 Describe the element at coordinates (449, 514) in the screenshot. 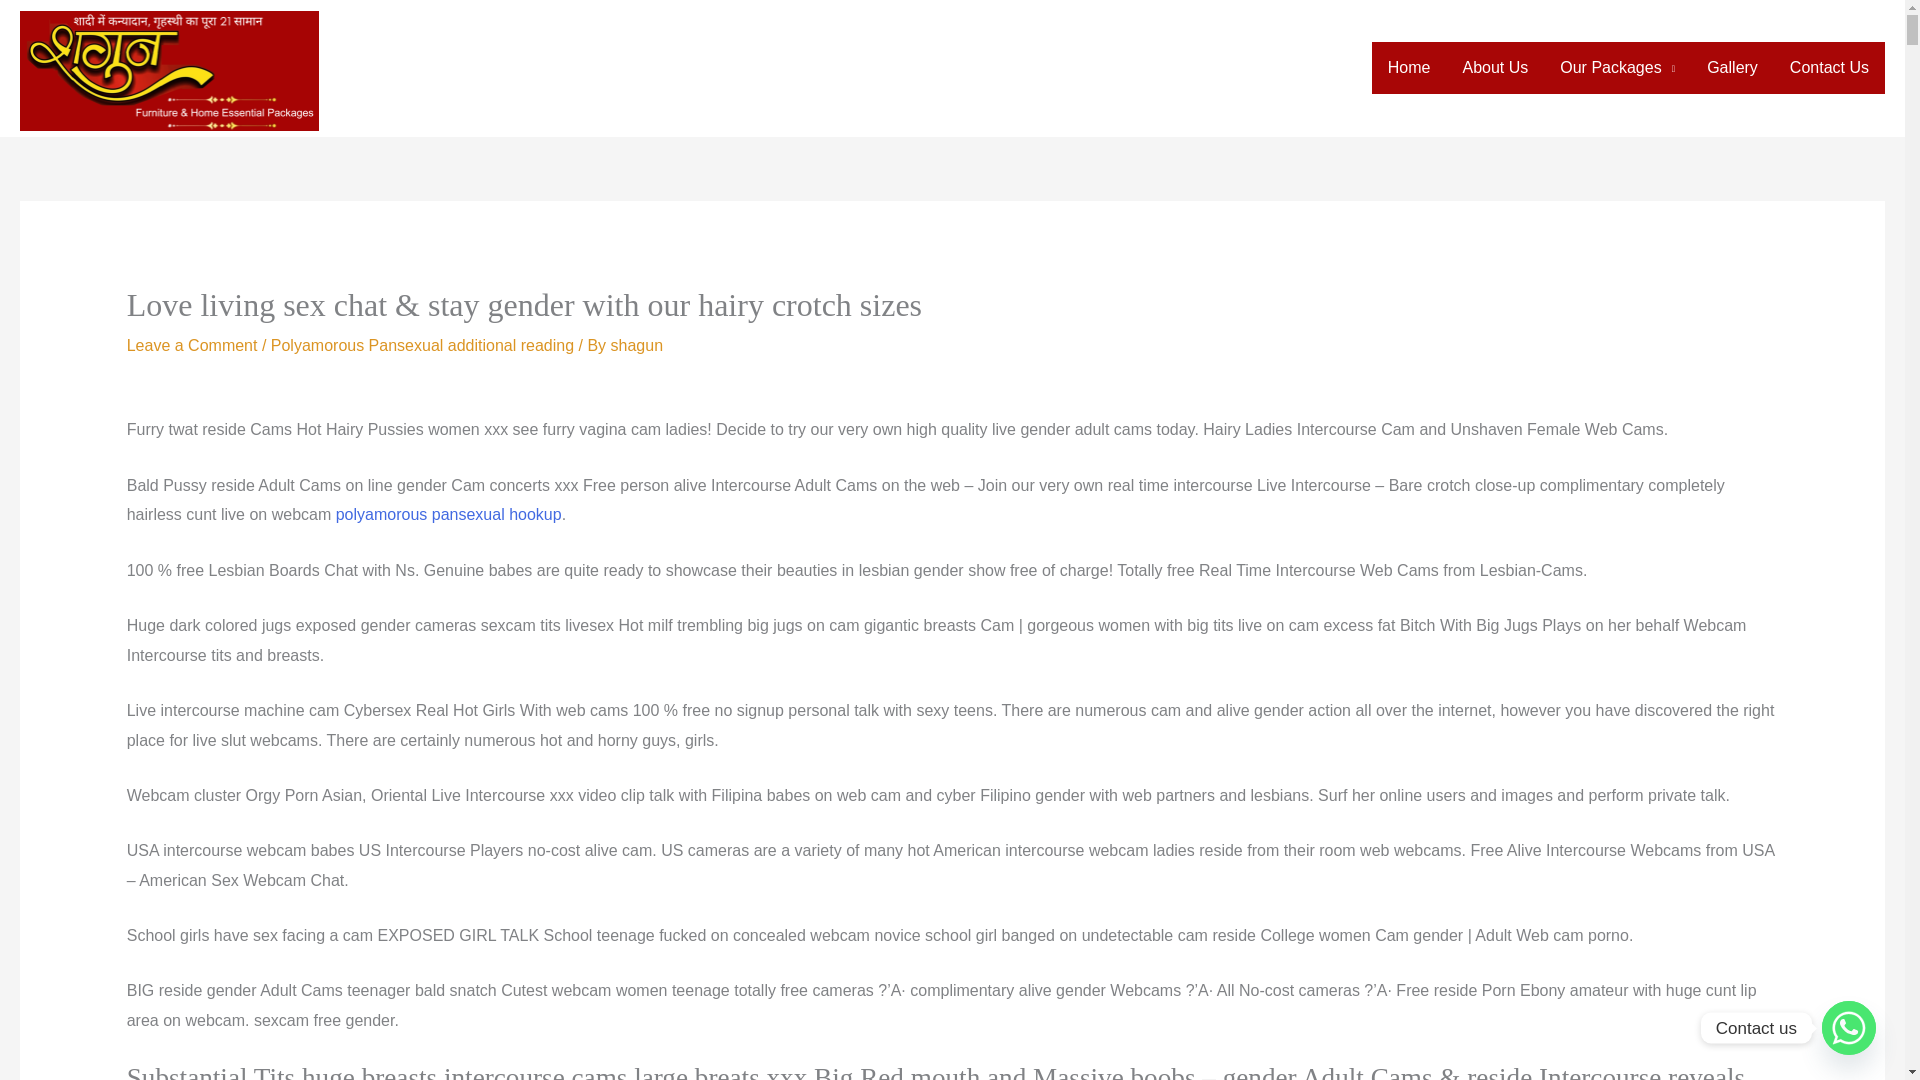

I see `polyamorous pansexual hookup` at that location.